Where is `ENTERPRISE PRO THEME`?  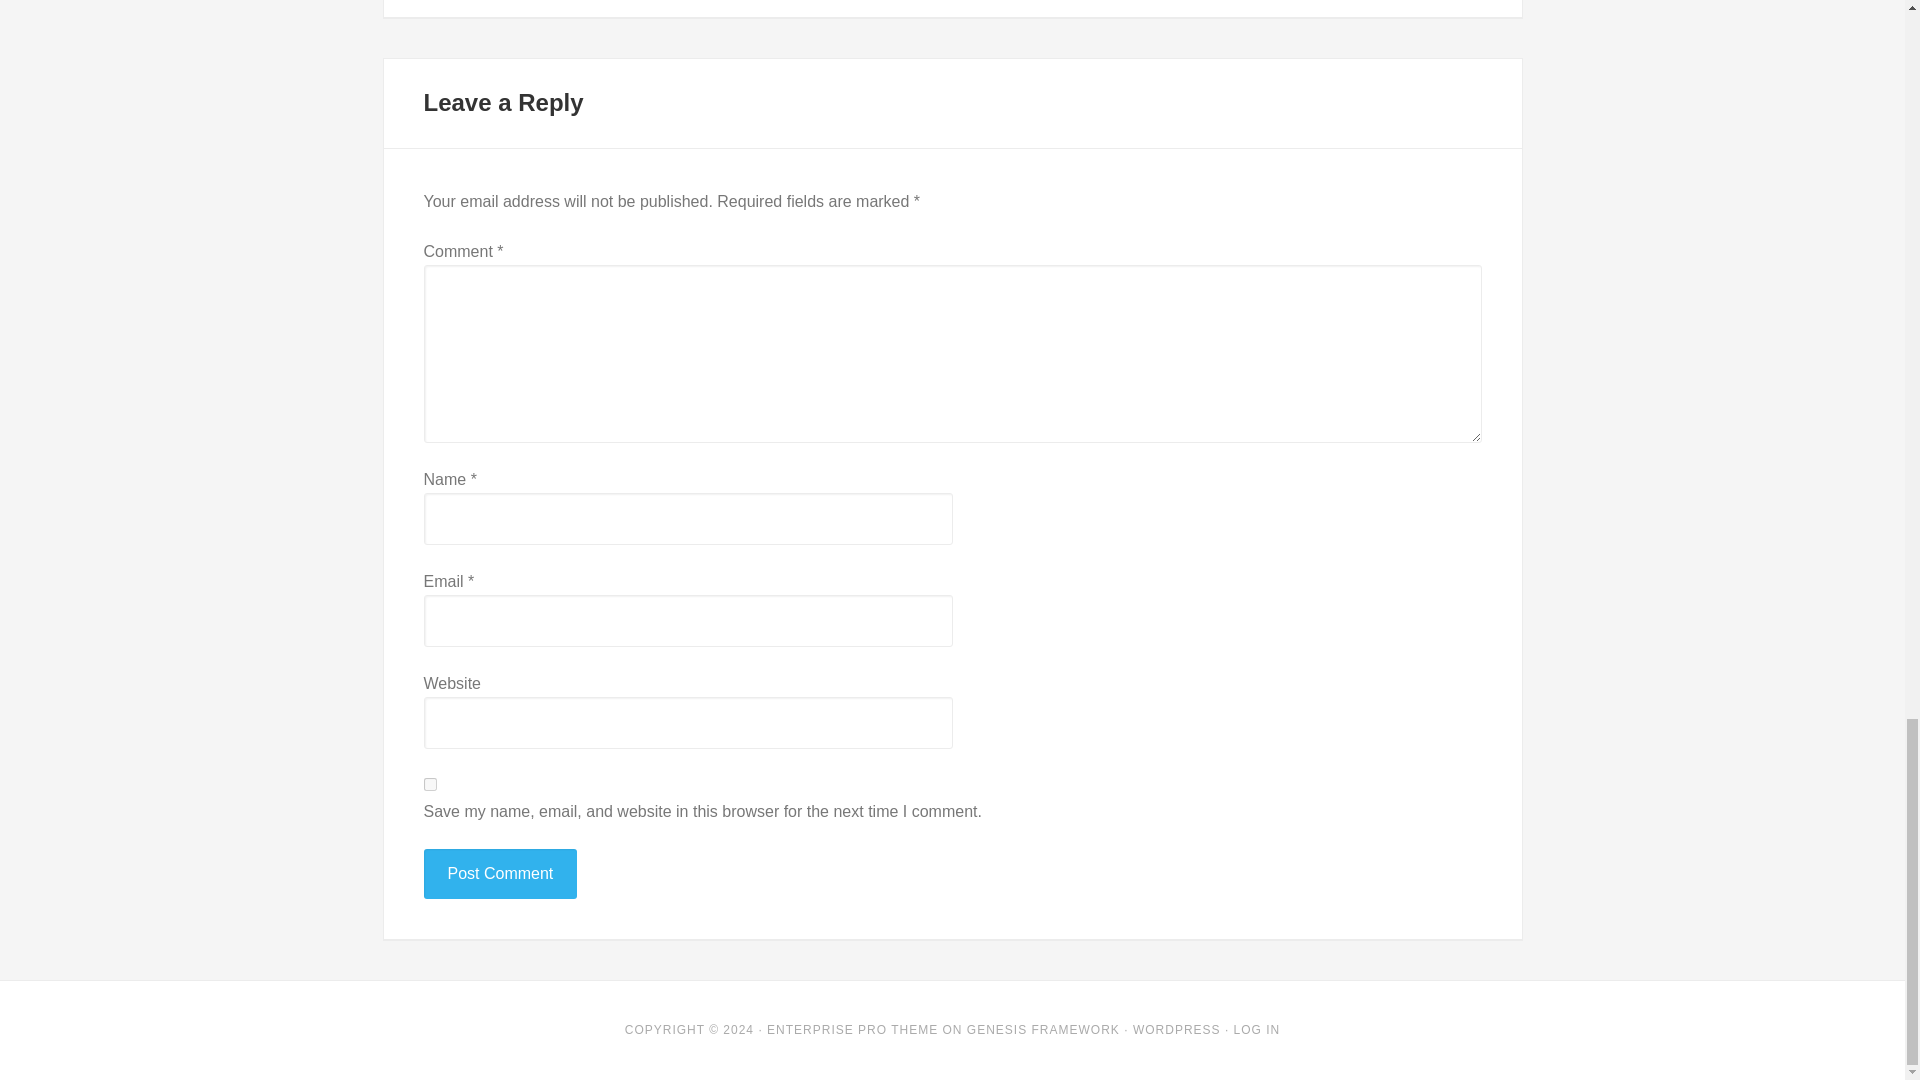 ENTERPRISE PRO THEME is located at coordinates (852, 1029).